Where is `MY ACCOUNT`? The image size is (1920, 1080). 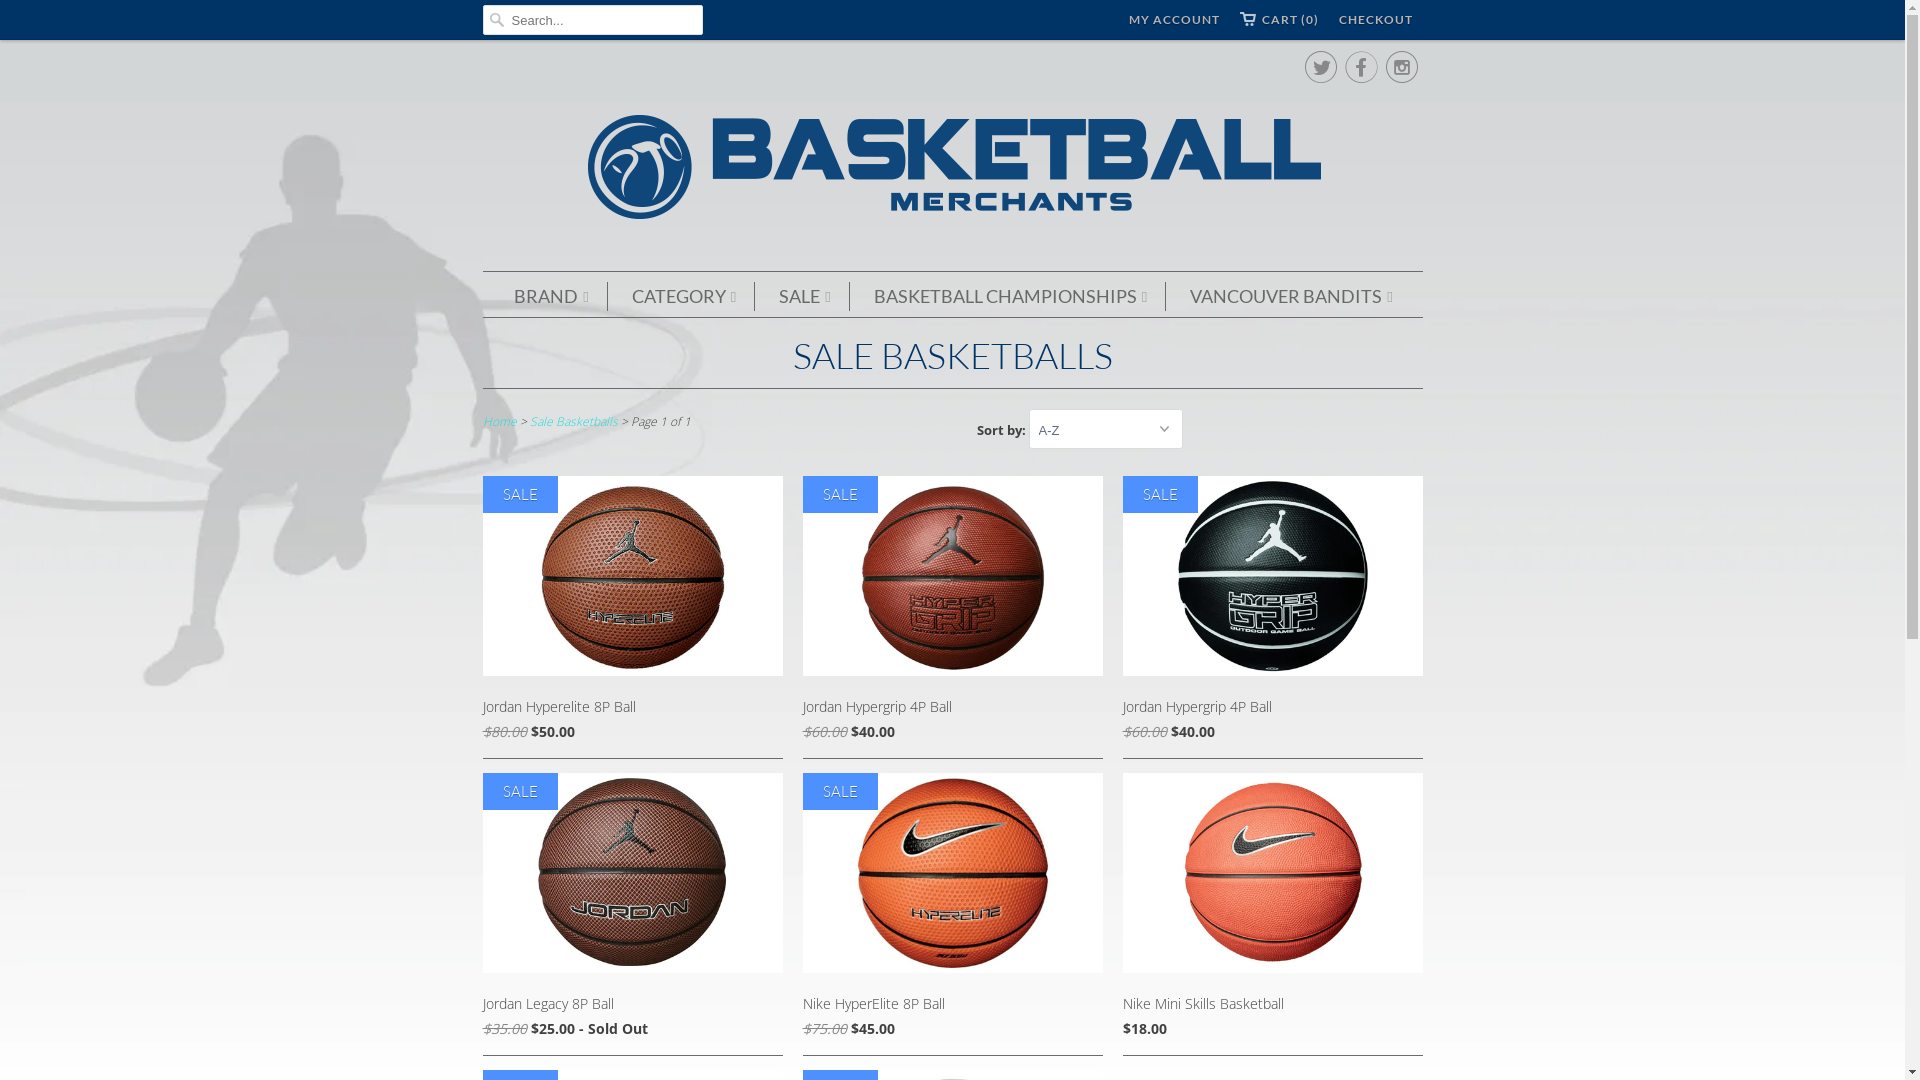
MY ACCOUNT is located at coordinates (1174, 20).